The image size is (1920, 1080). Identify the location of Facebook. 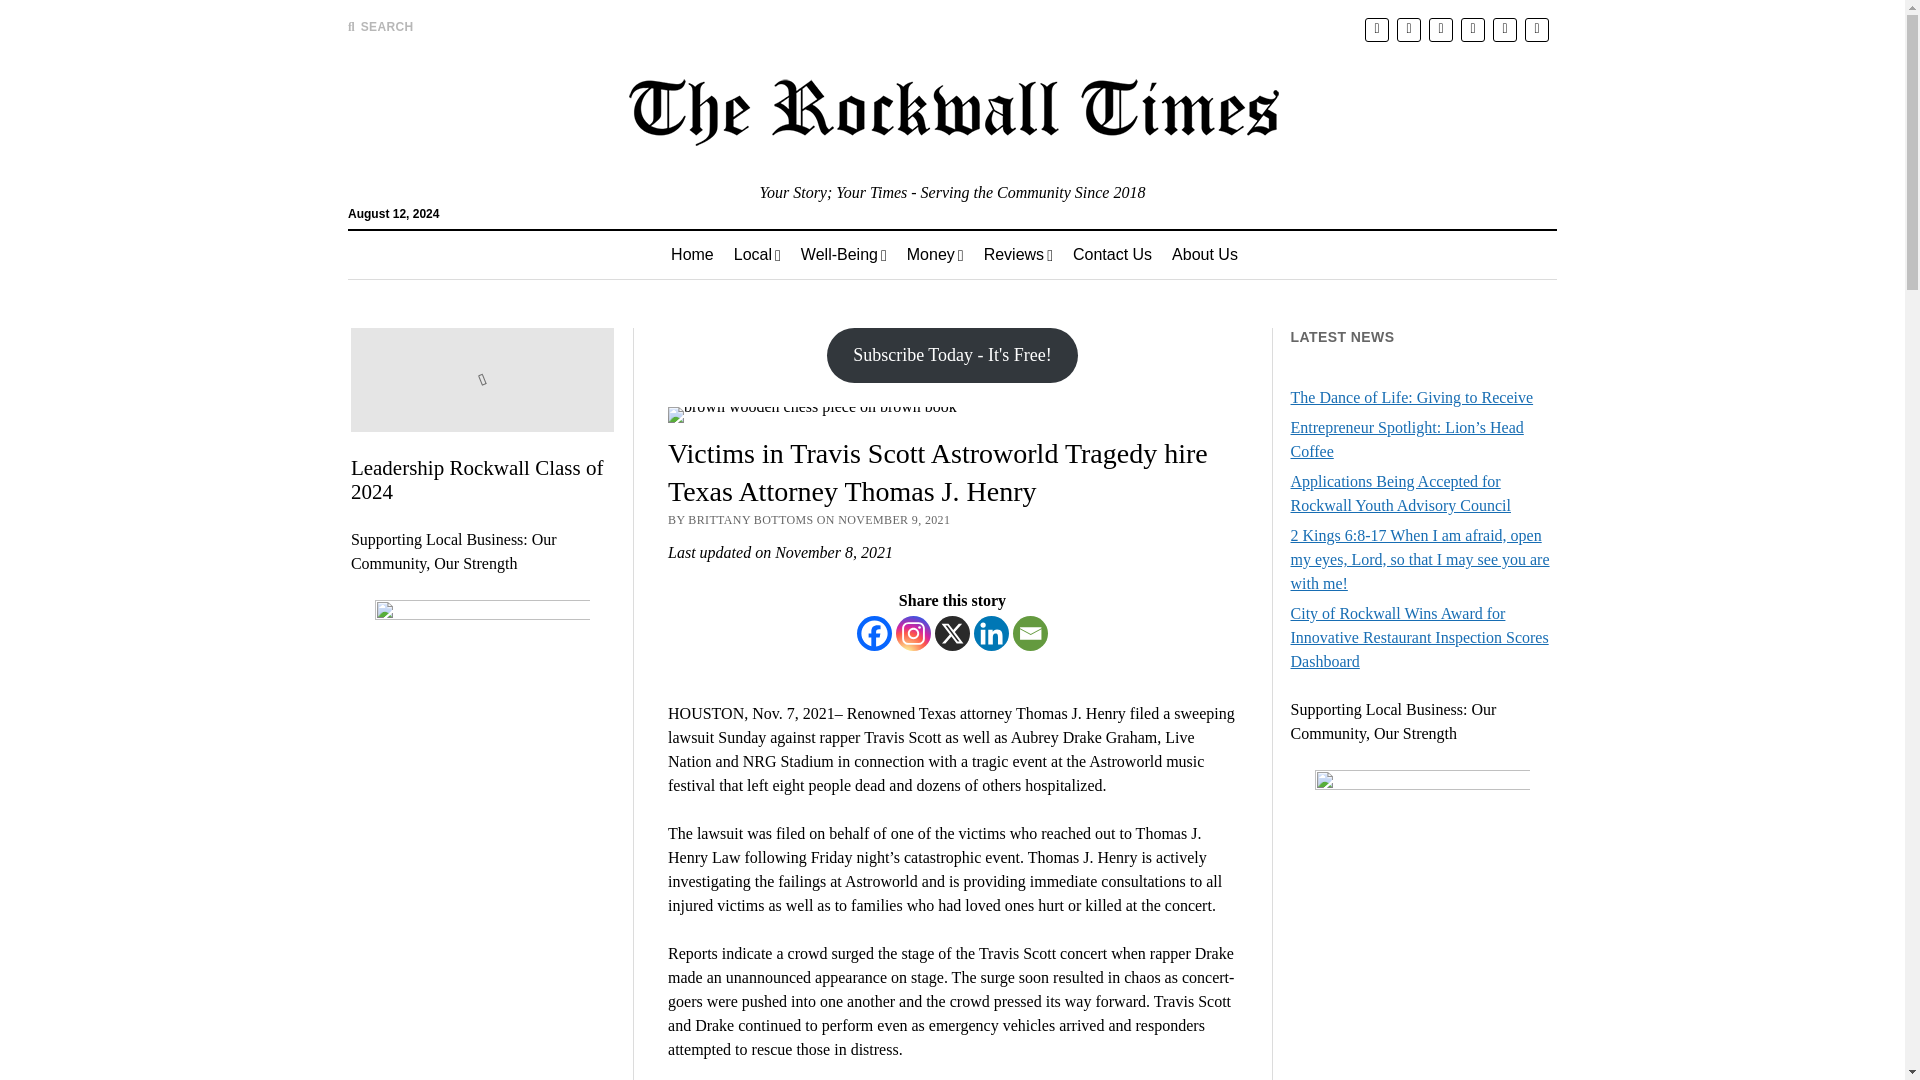
(874, 633).